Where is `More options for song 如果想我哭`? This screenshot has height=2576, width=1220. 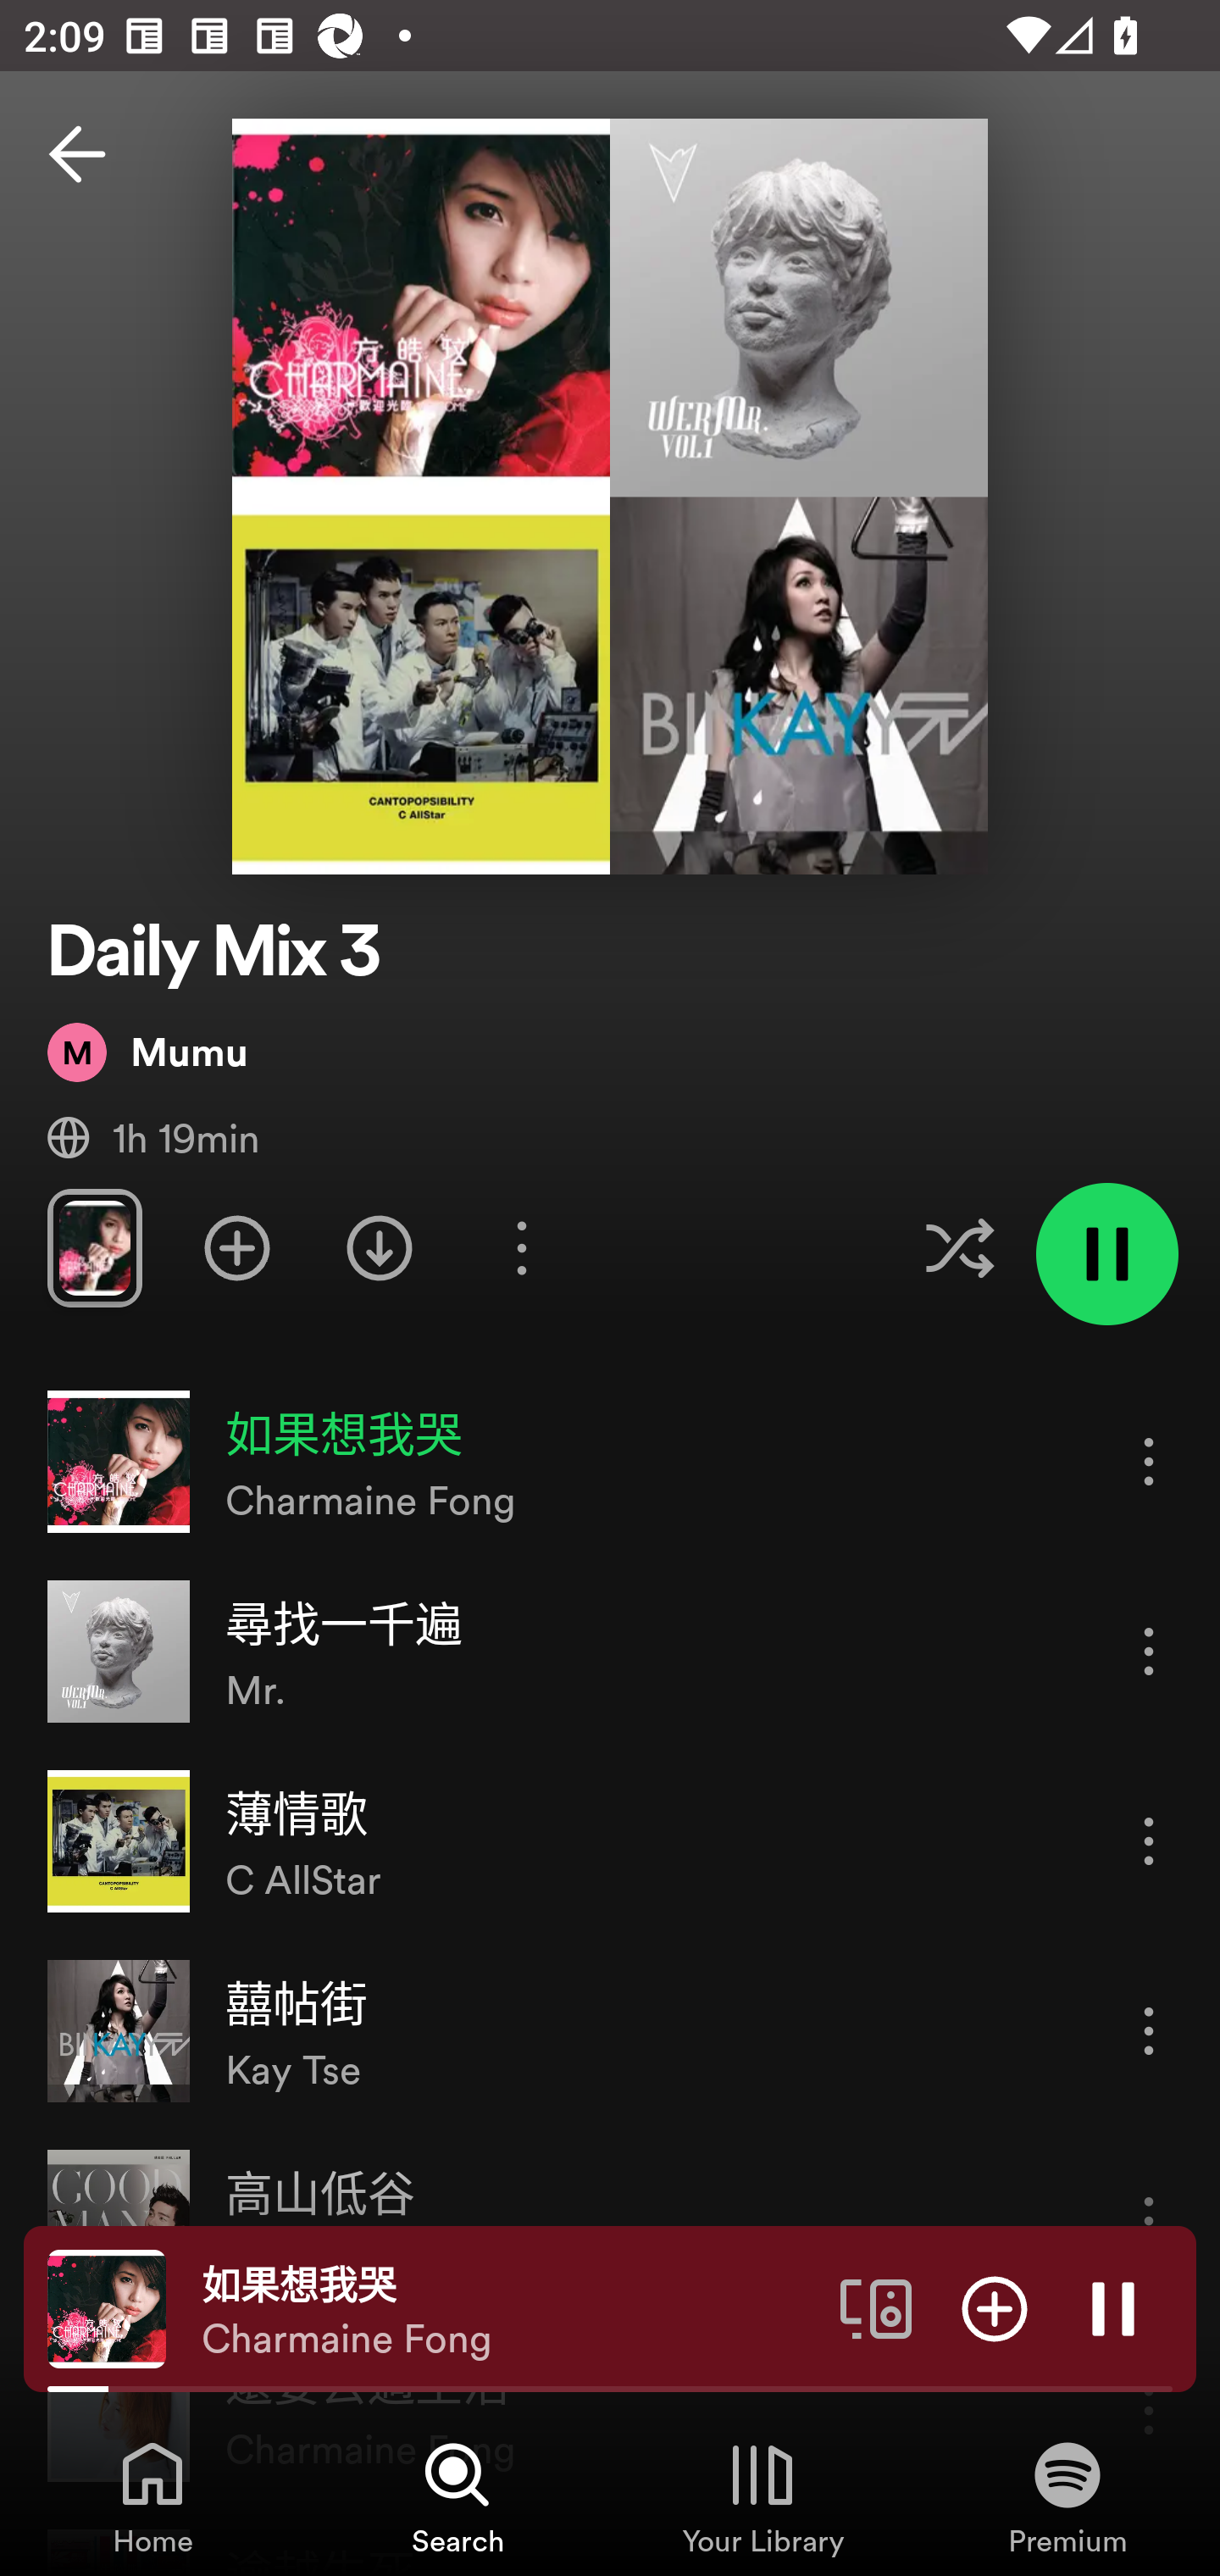 More options for song 如果想我哭 is located at coordinates (1149, 1461).